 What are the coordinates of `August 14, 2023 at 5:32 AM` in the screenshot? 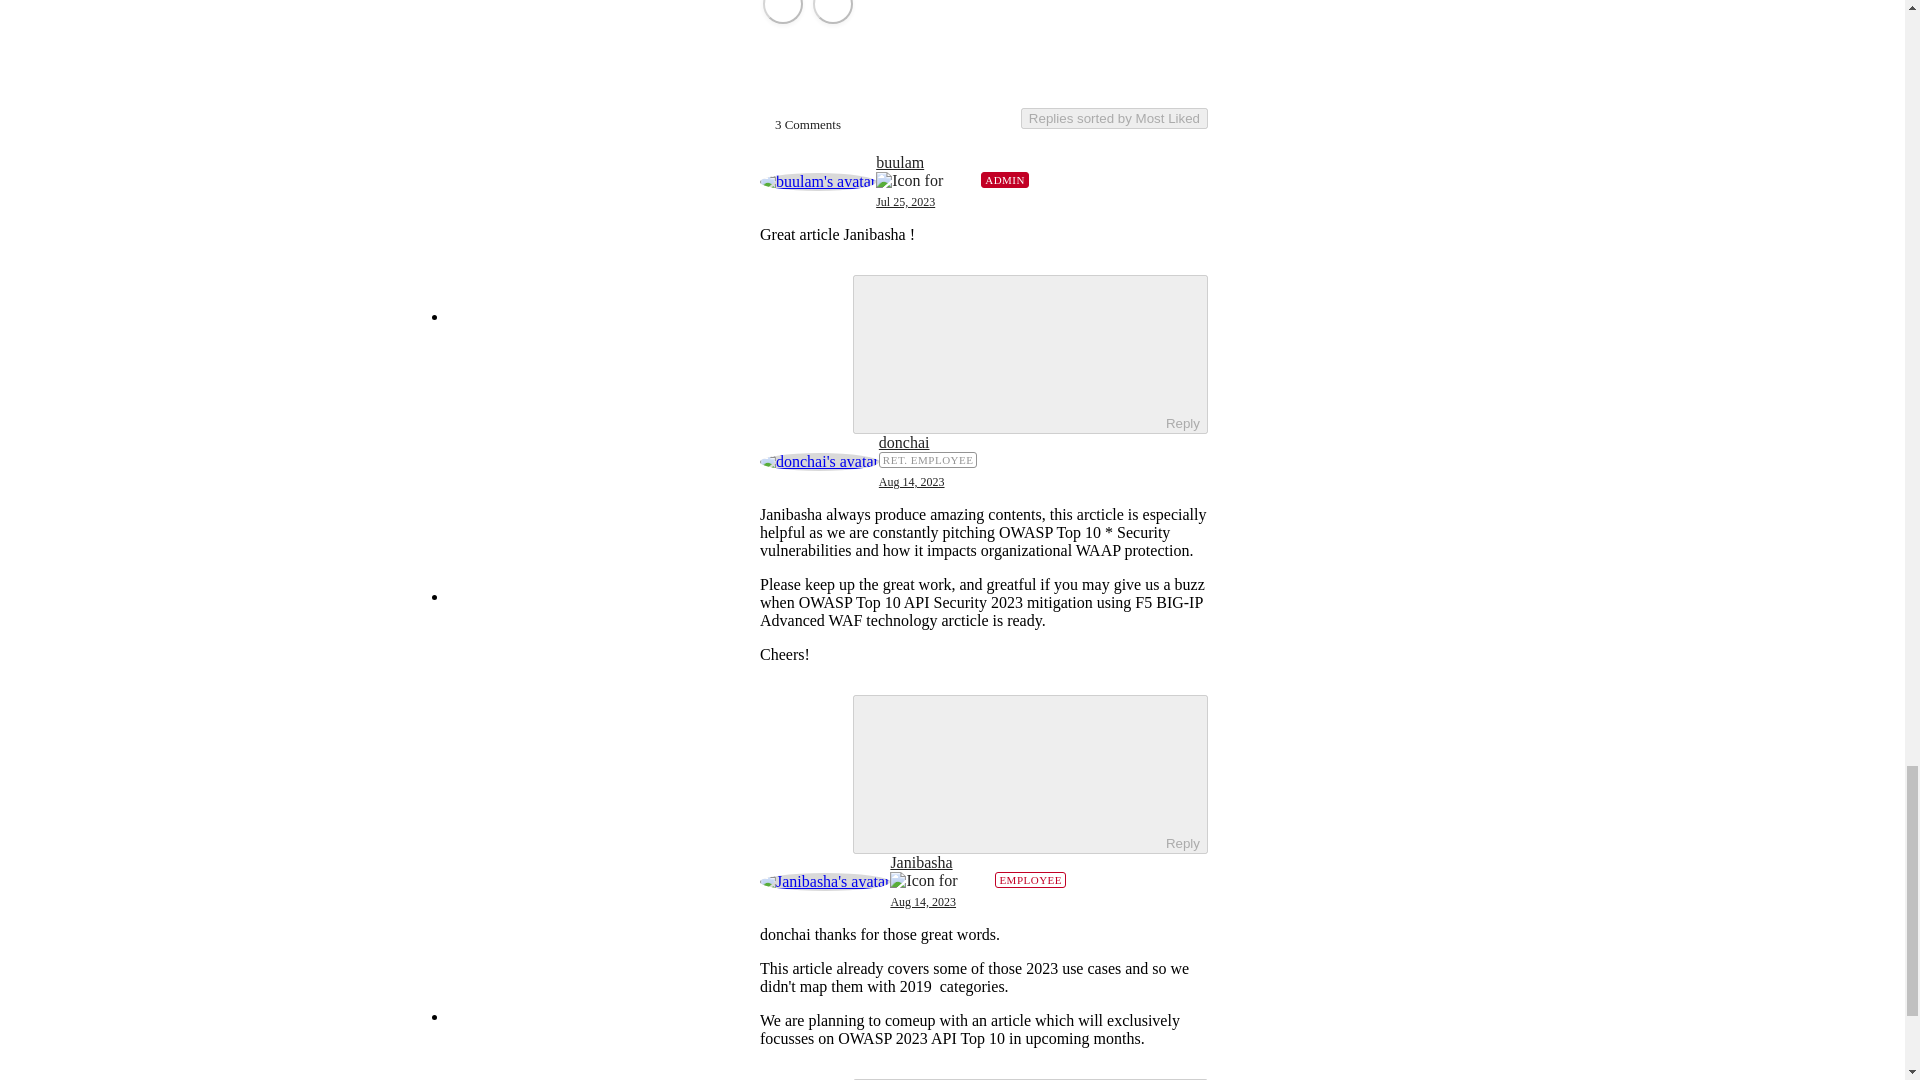 It's located at (923, 902).